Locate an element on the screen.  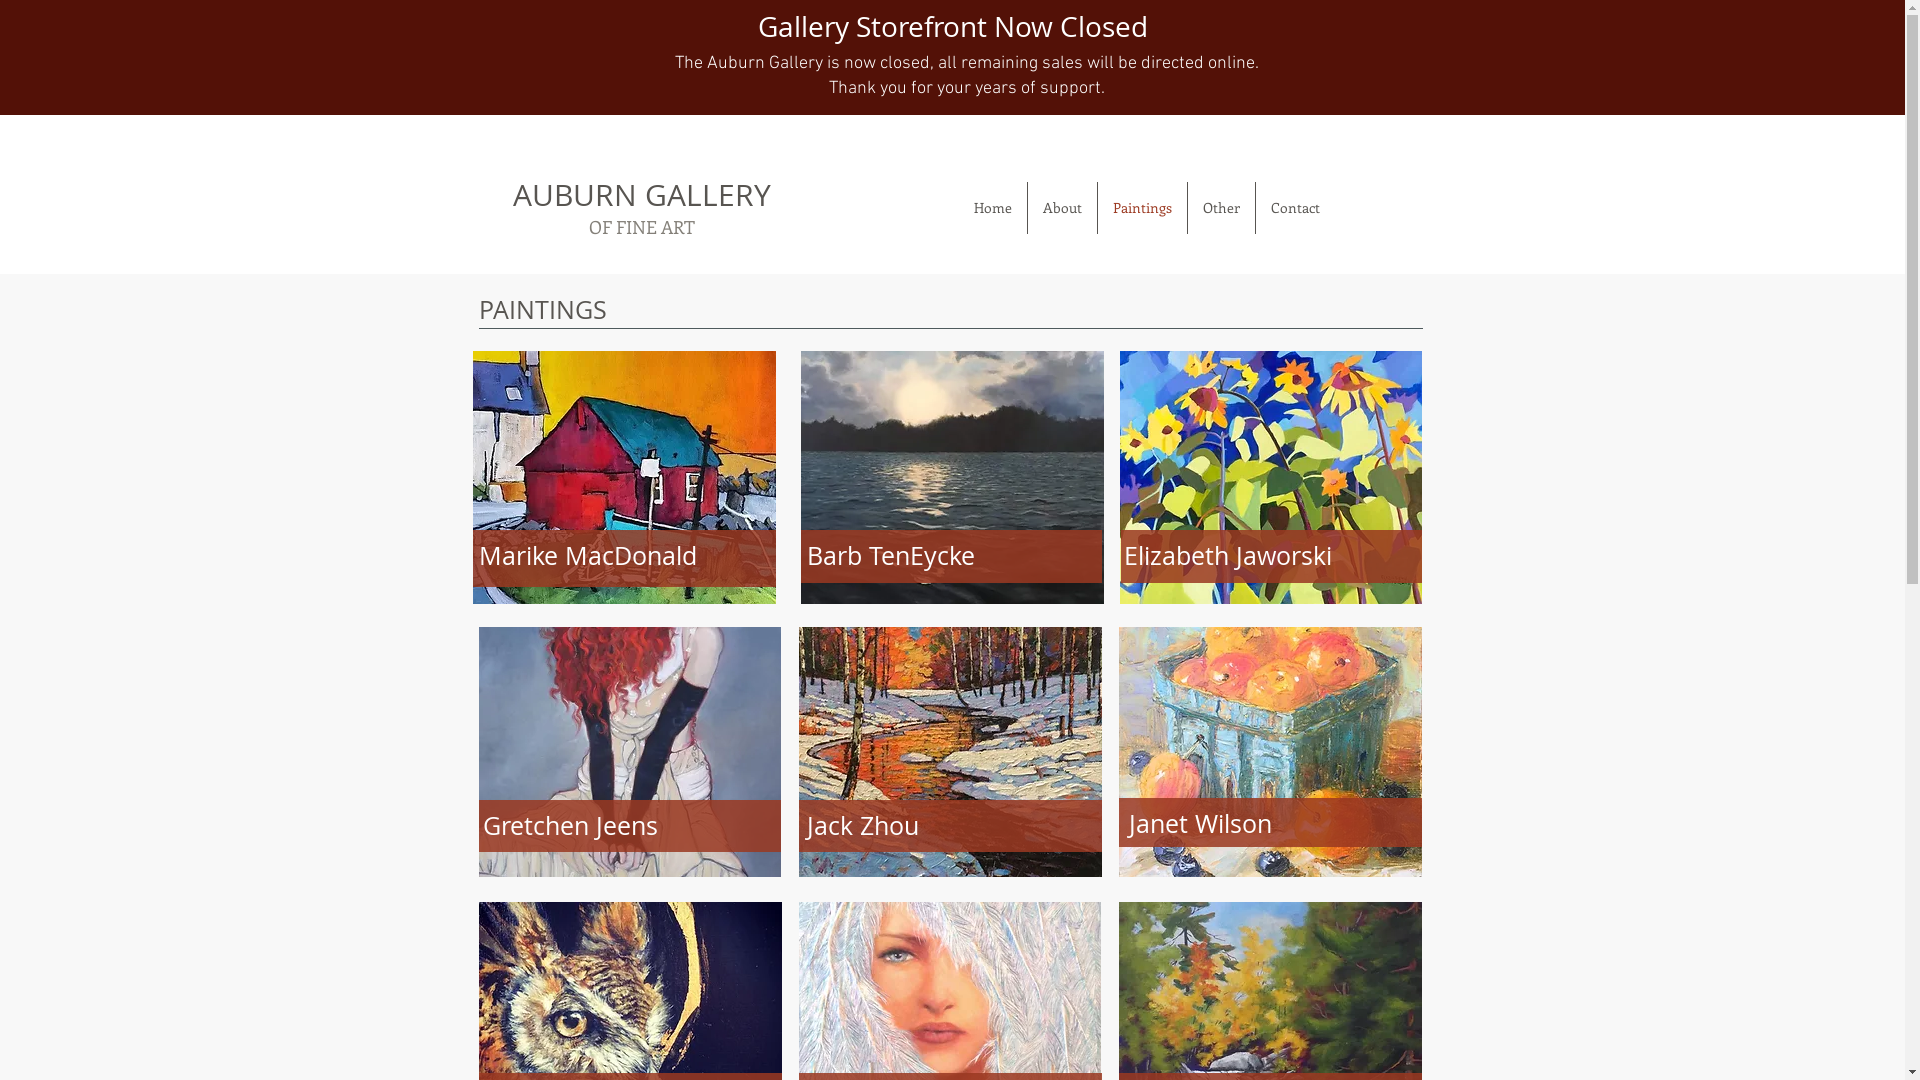
Jack Zhou is located at coordinates (862, 829).